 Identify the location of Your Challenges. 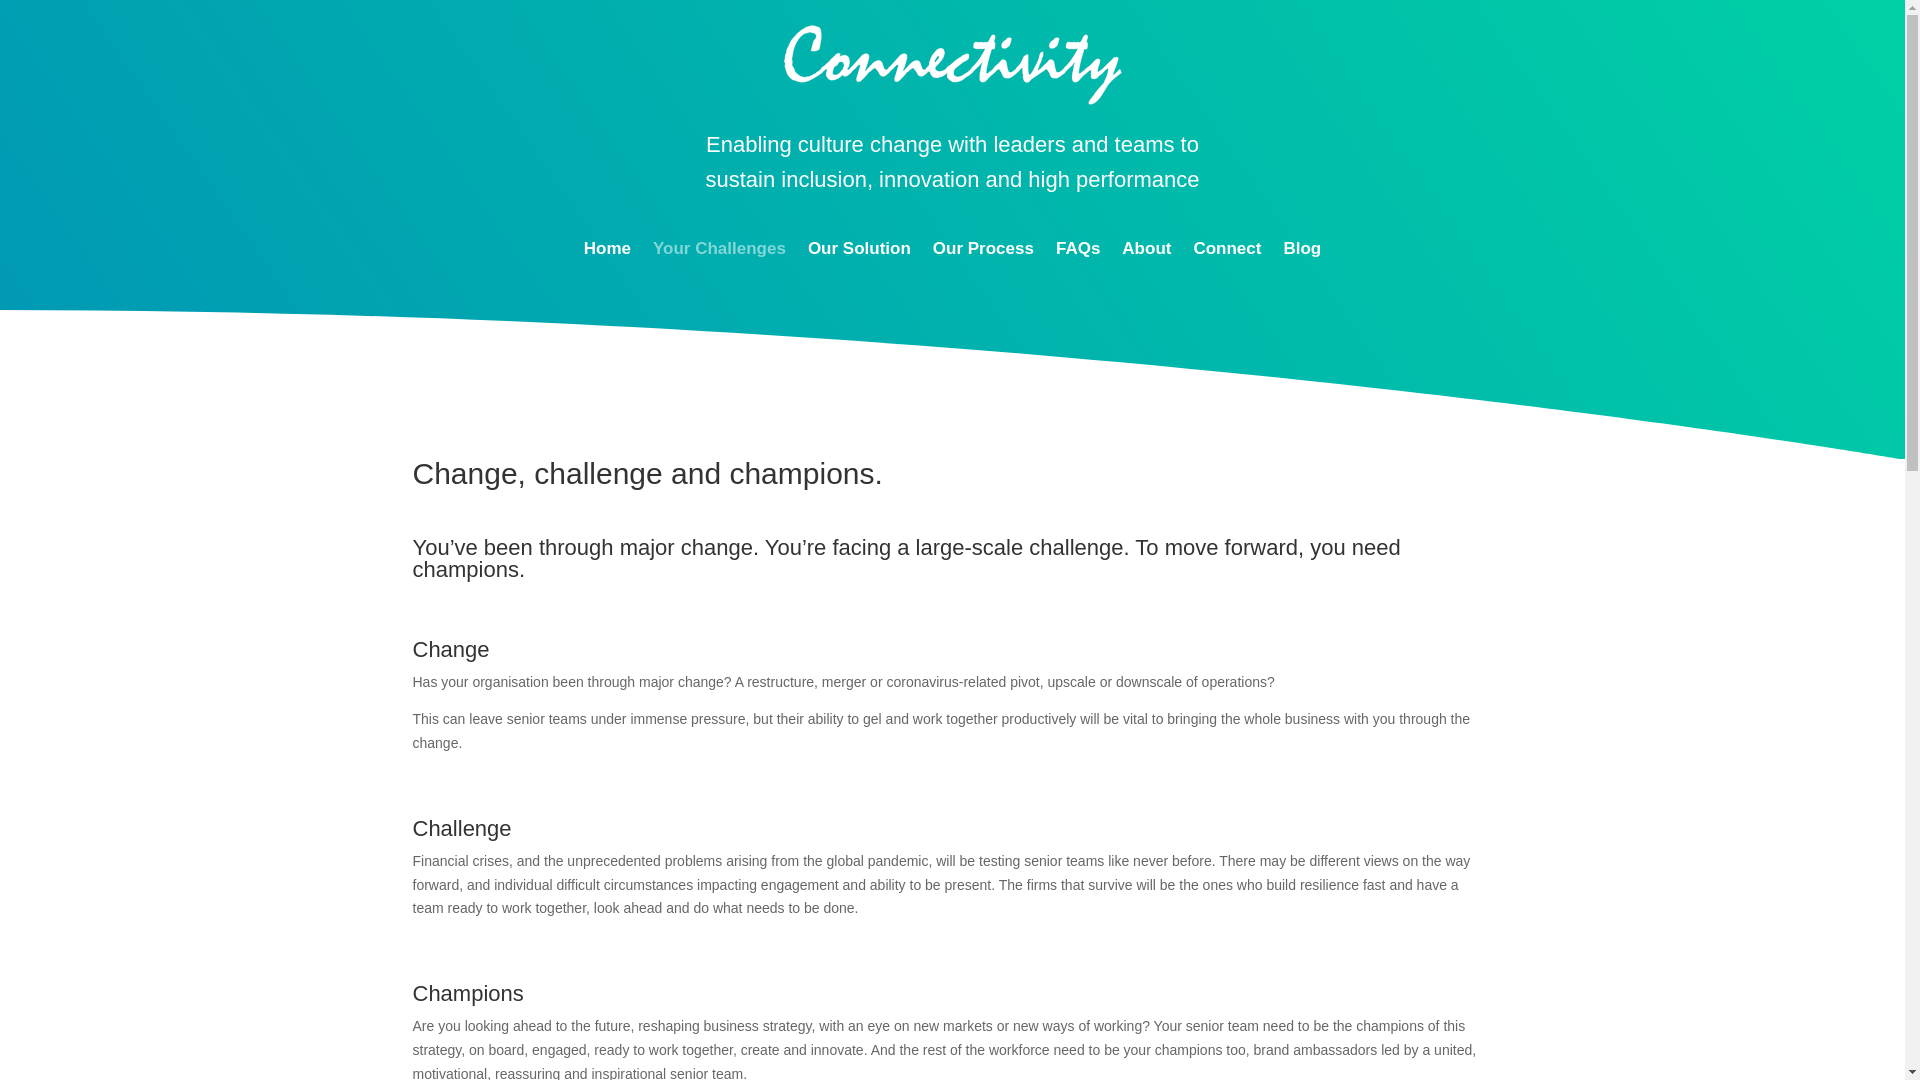
(718, 252).